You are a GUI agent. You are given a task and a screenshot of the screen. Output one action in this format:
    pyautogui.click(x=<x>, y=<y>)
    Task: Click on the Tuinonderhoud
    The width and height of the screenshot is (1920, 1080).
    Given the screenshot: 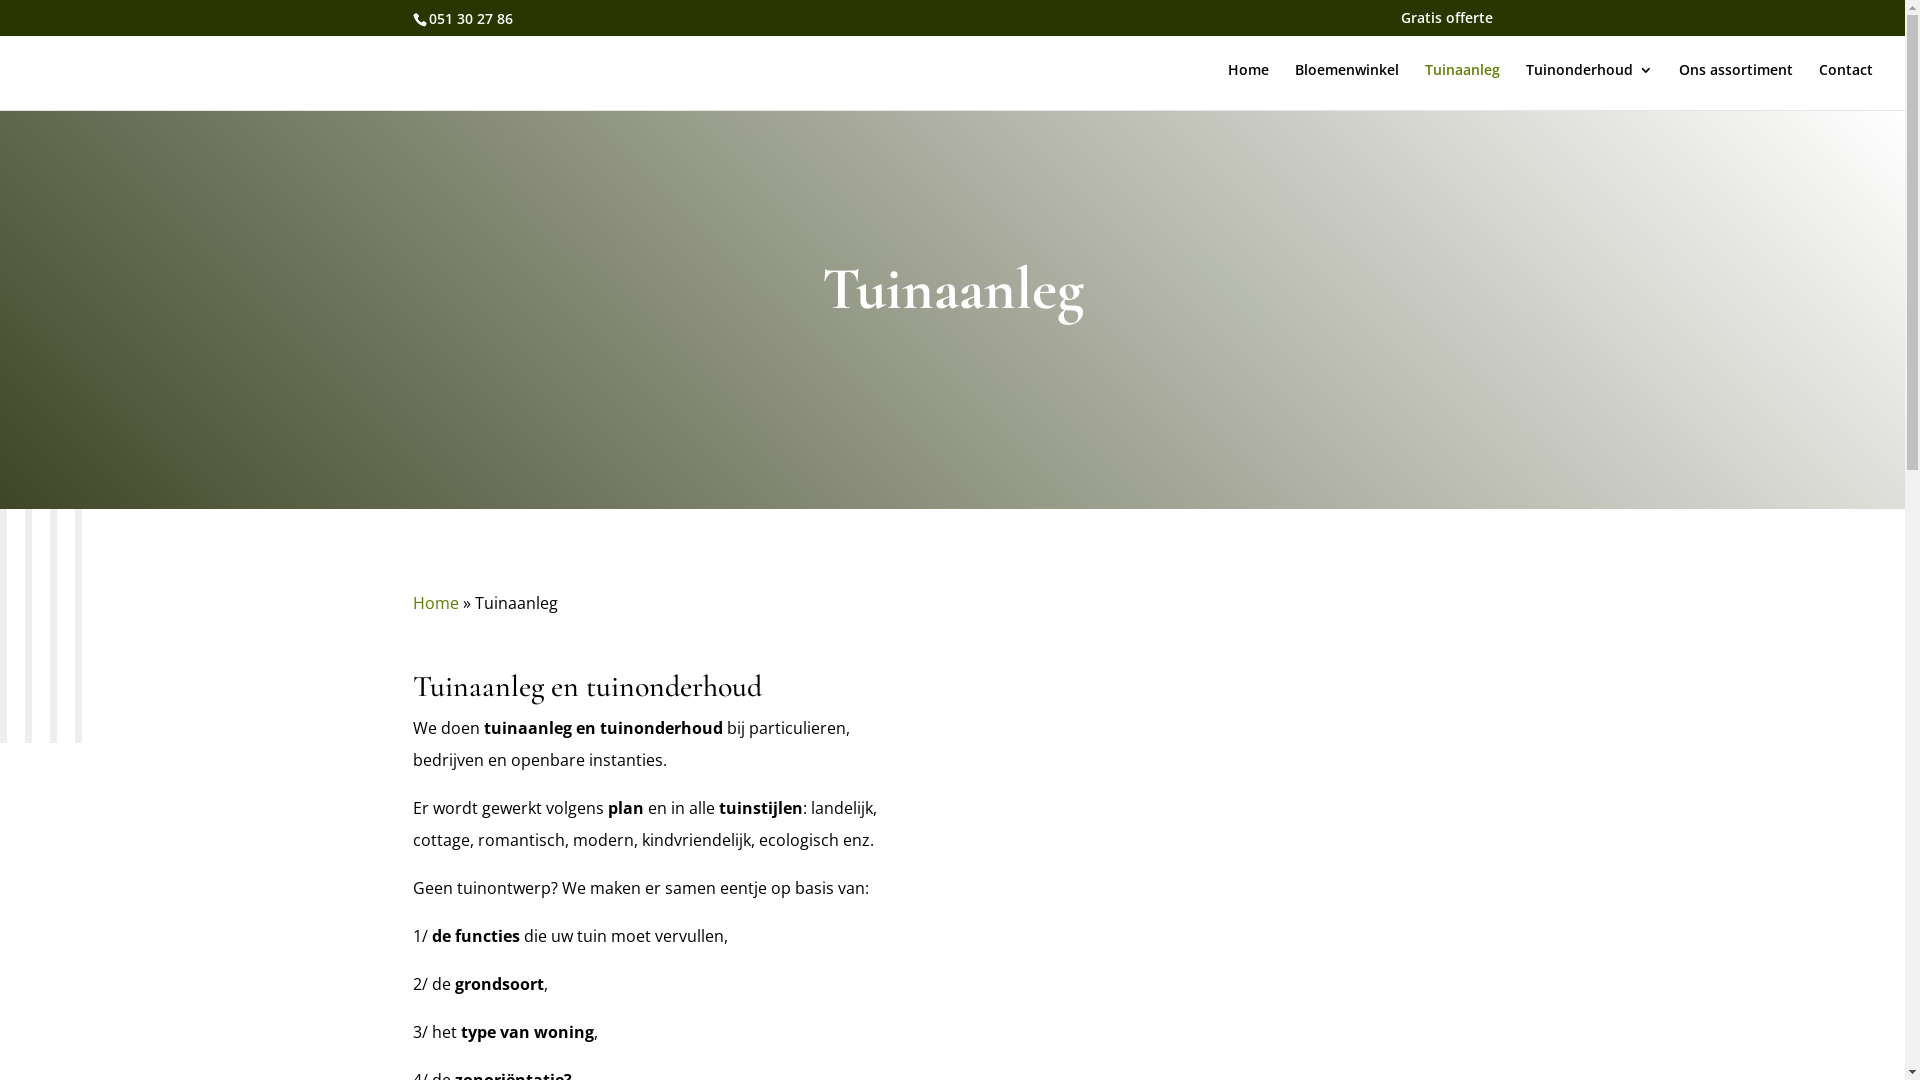 What is the action you would take?
    pyautogui.click(x=1590, y=86)
    